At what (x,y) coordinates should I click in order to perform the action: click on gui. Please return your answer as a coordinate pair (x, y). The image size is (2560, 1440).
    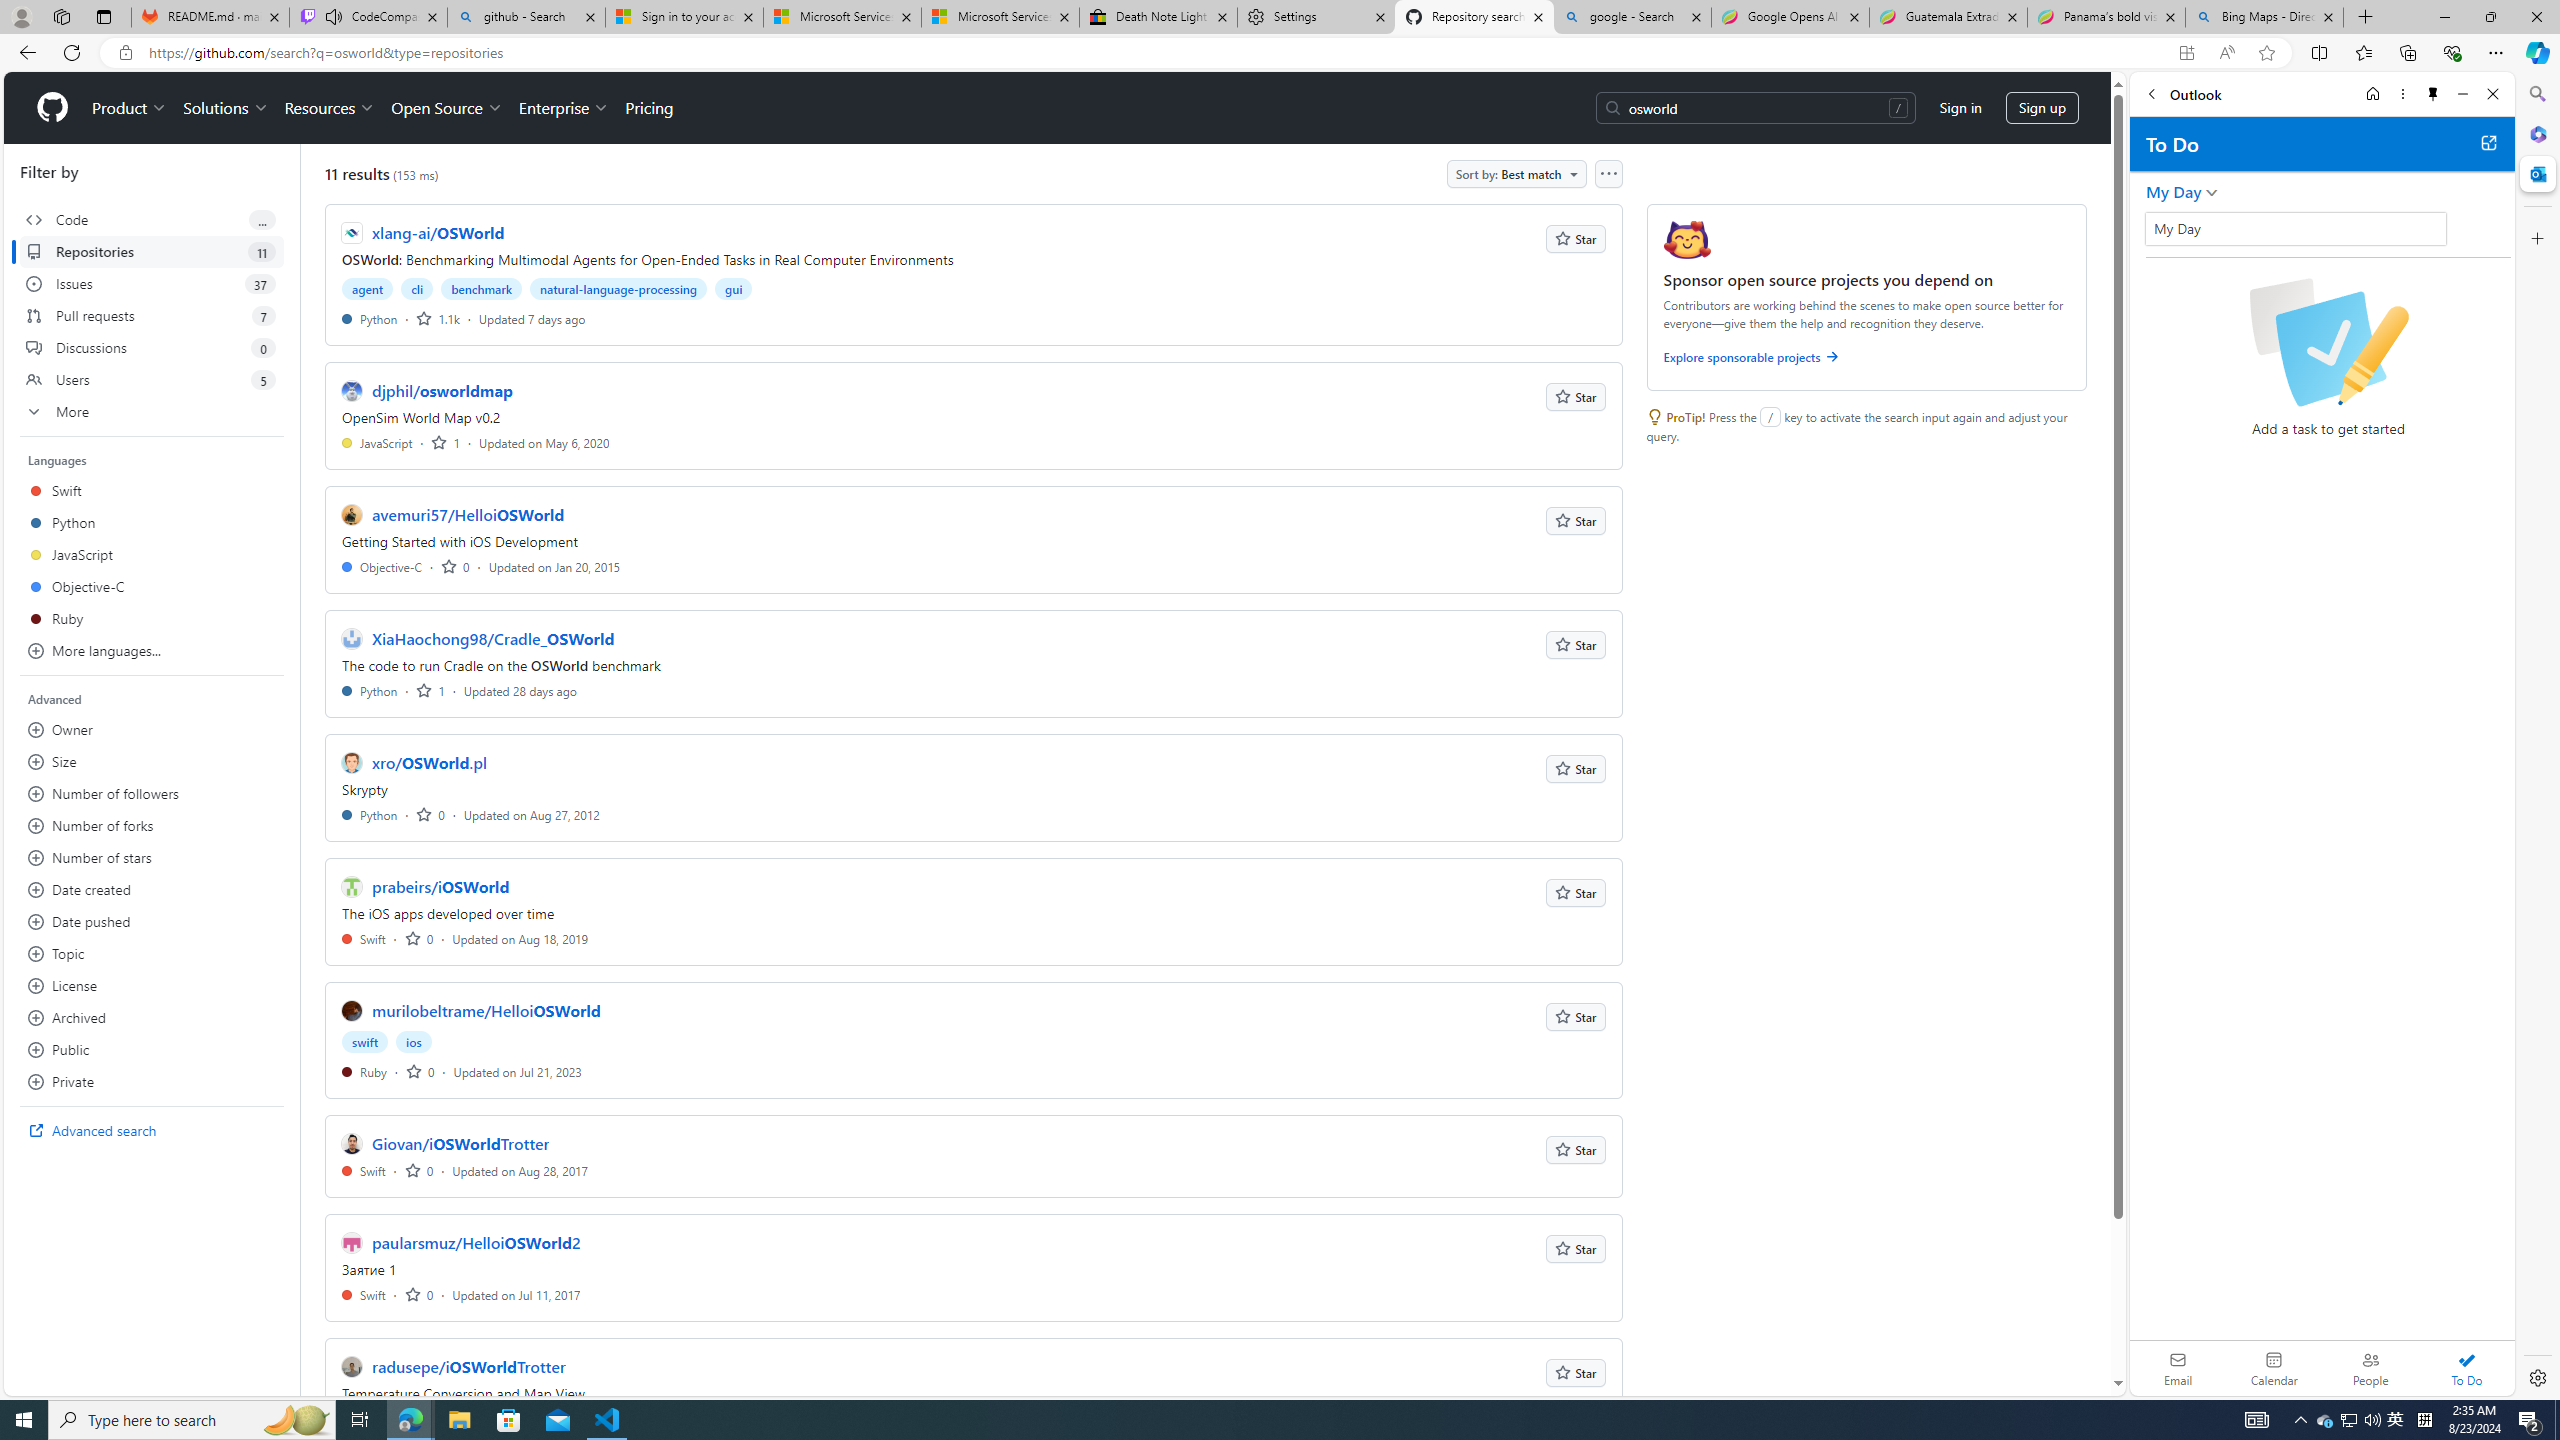
    Looking at the image, I should click on (733, 288).